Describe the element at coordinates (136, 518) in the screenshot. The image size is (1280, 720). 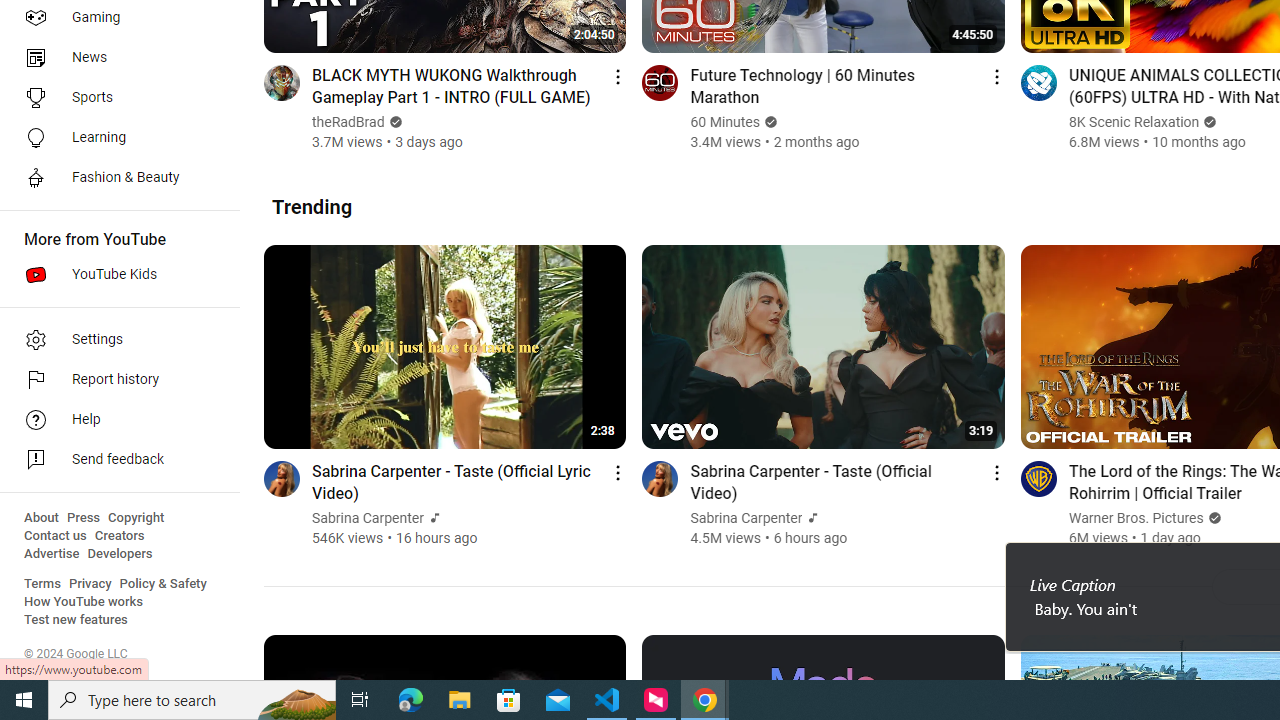
I see `Copyright` at that location.